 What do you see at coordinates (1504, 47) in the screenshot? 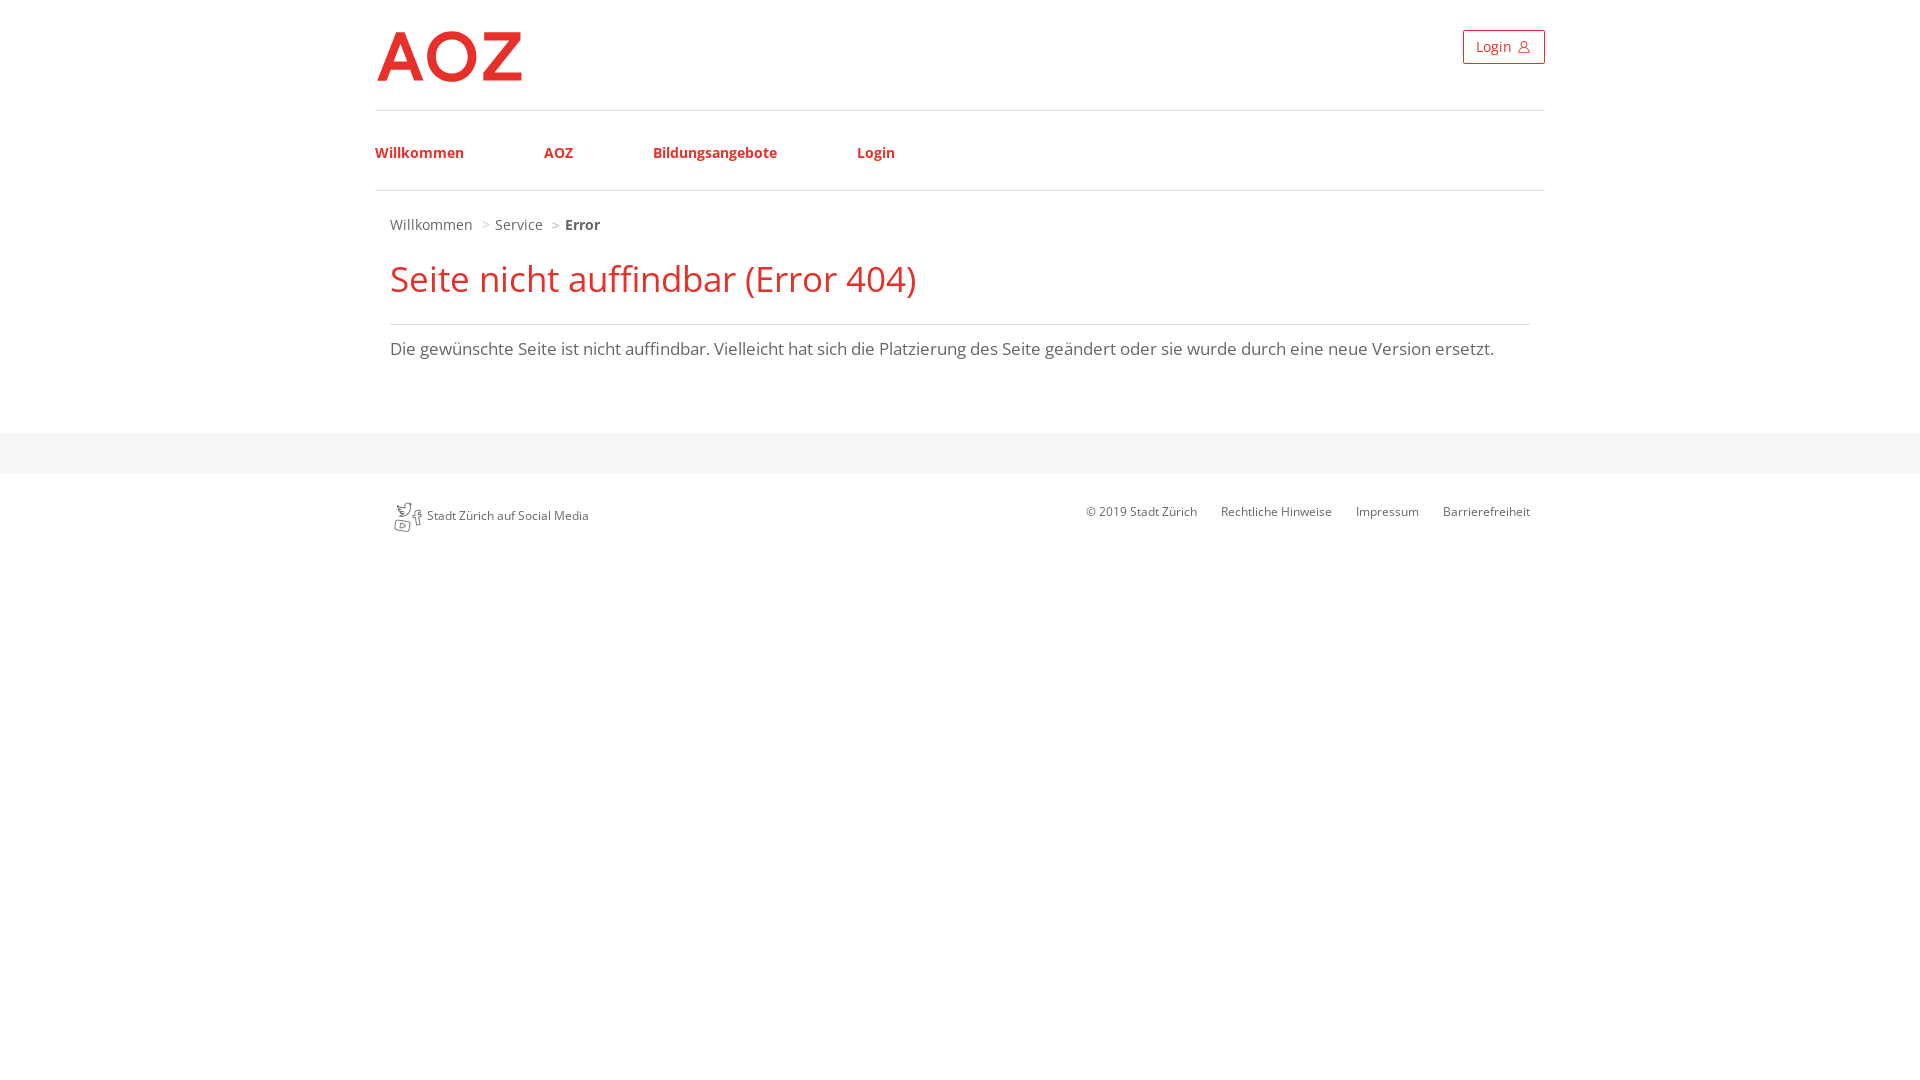
I see `Login` at bounding box center [1504, 47].